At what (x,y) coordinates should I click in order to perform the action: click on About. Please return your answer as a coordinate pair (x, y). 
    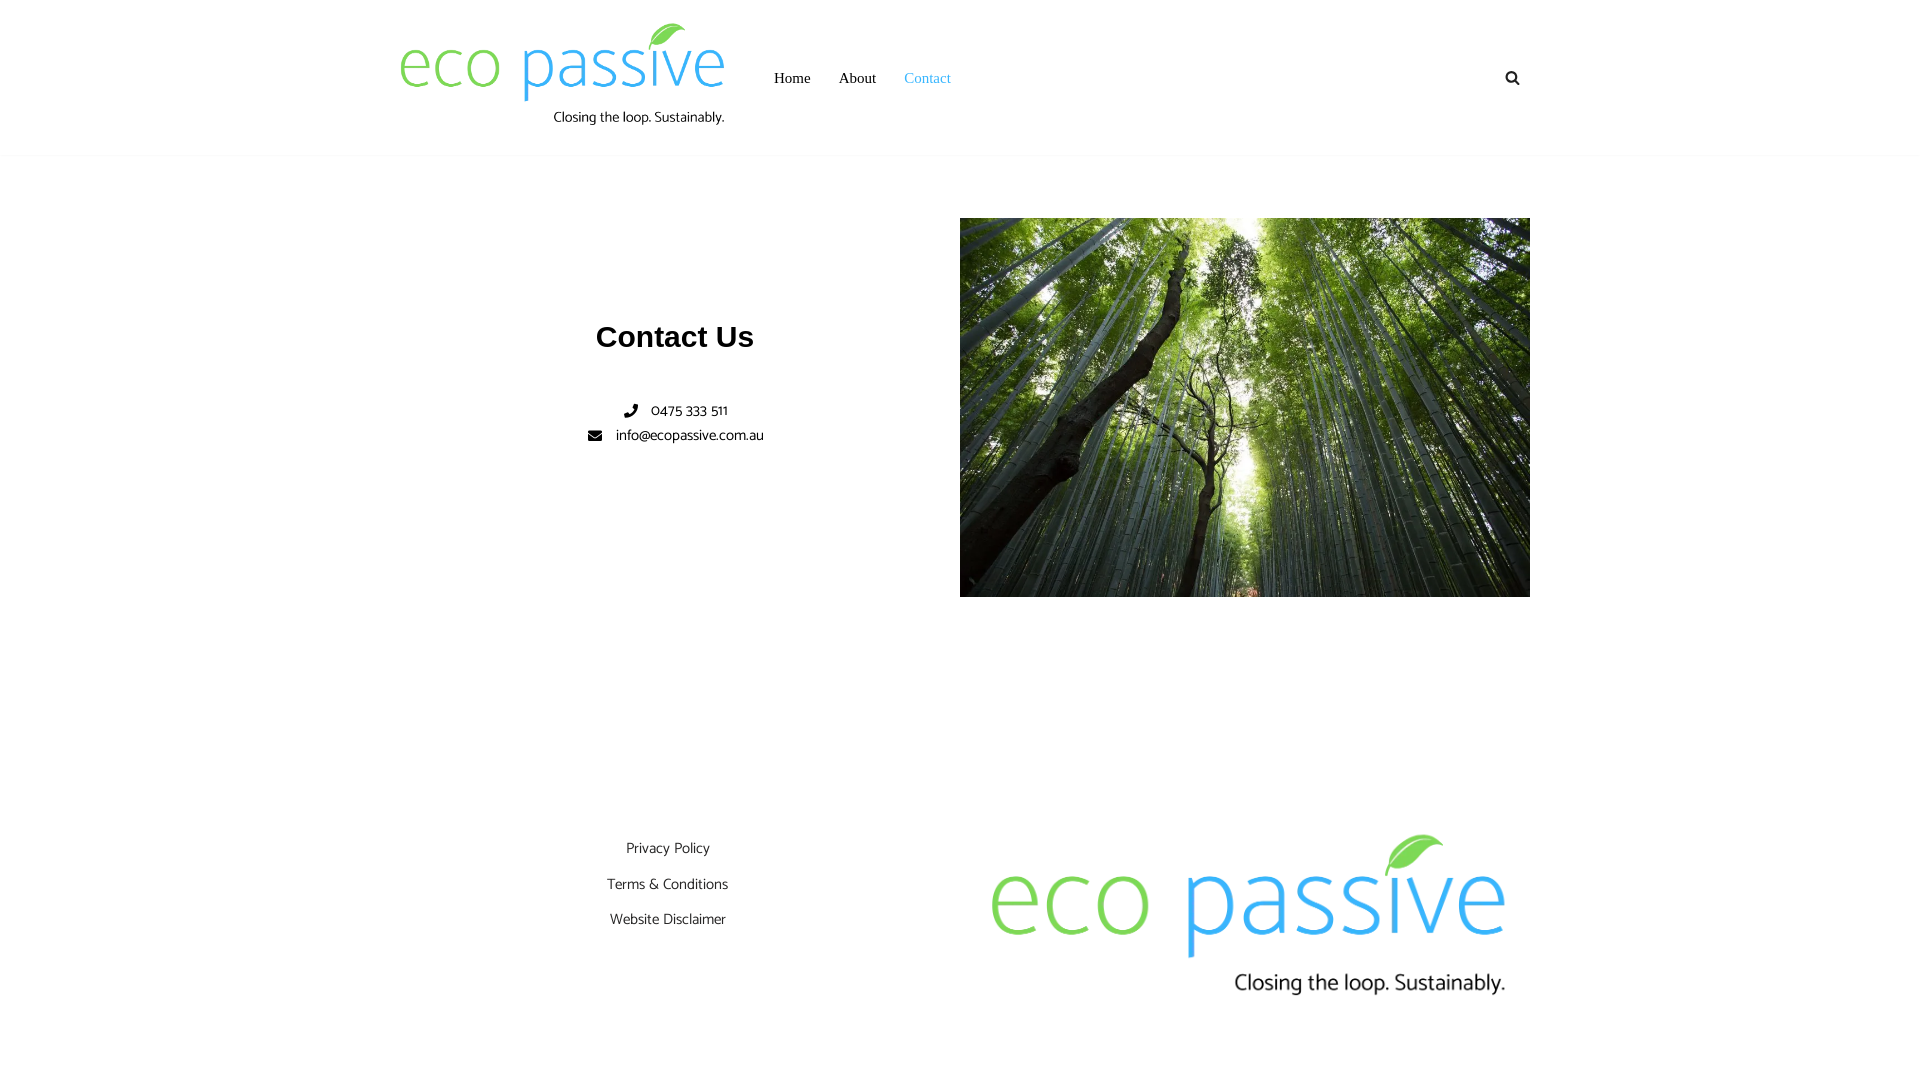
    Looking at the image, I should click on (858, 78).